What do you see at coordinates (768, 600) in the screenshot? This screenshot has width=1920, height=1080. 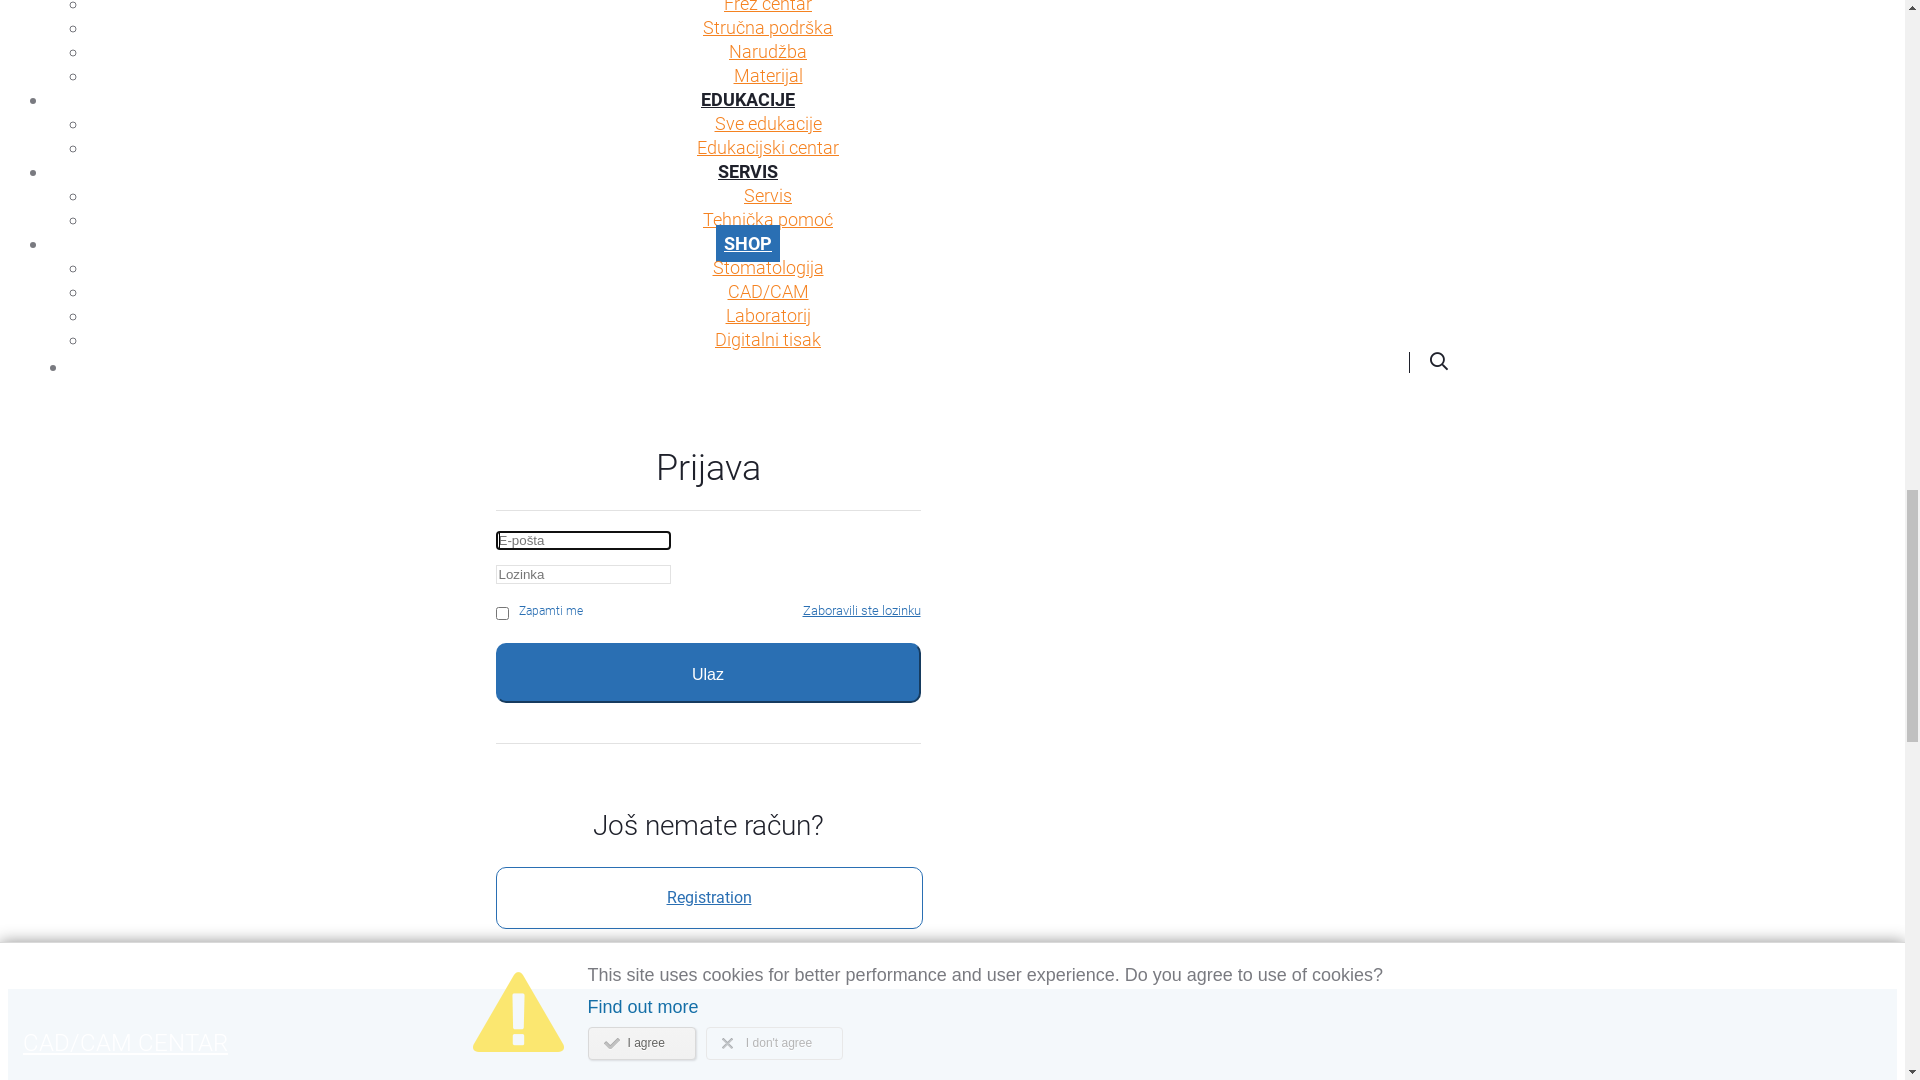 I see `Privremena punjena i cementi` at bounding box center [768, 600].